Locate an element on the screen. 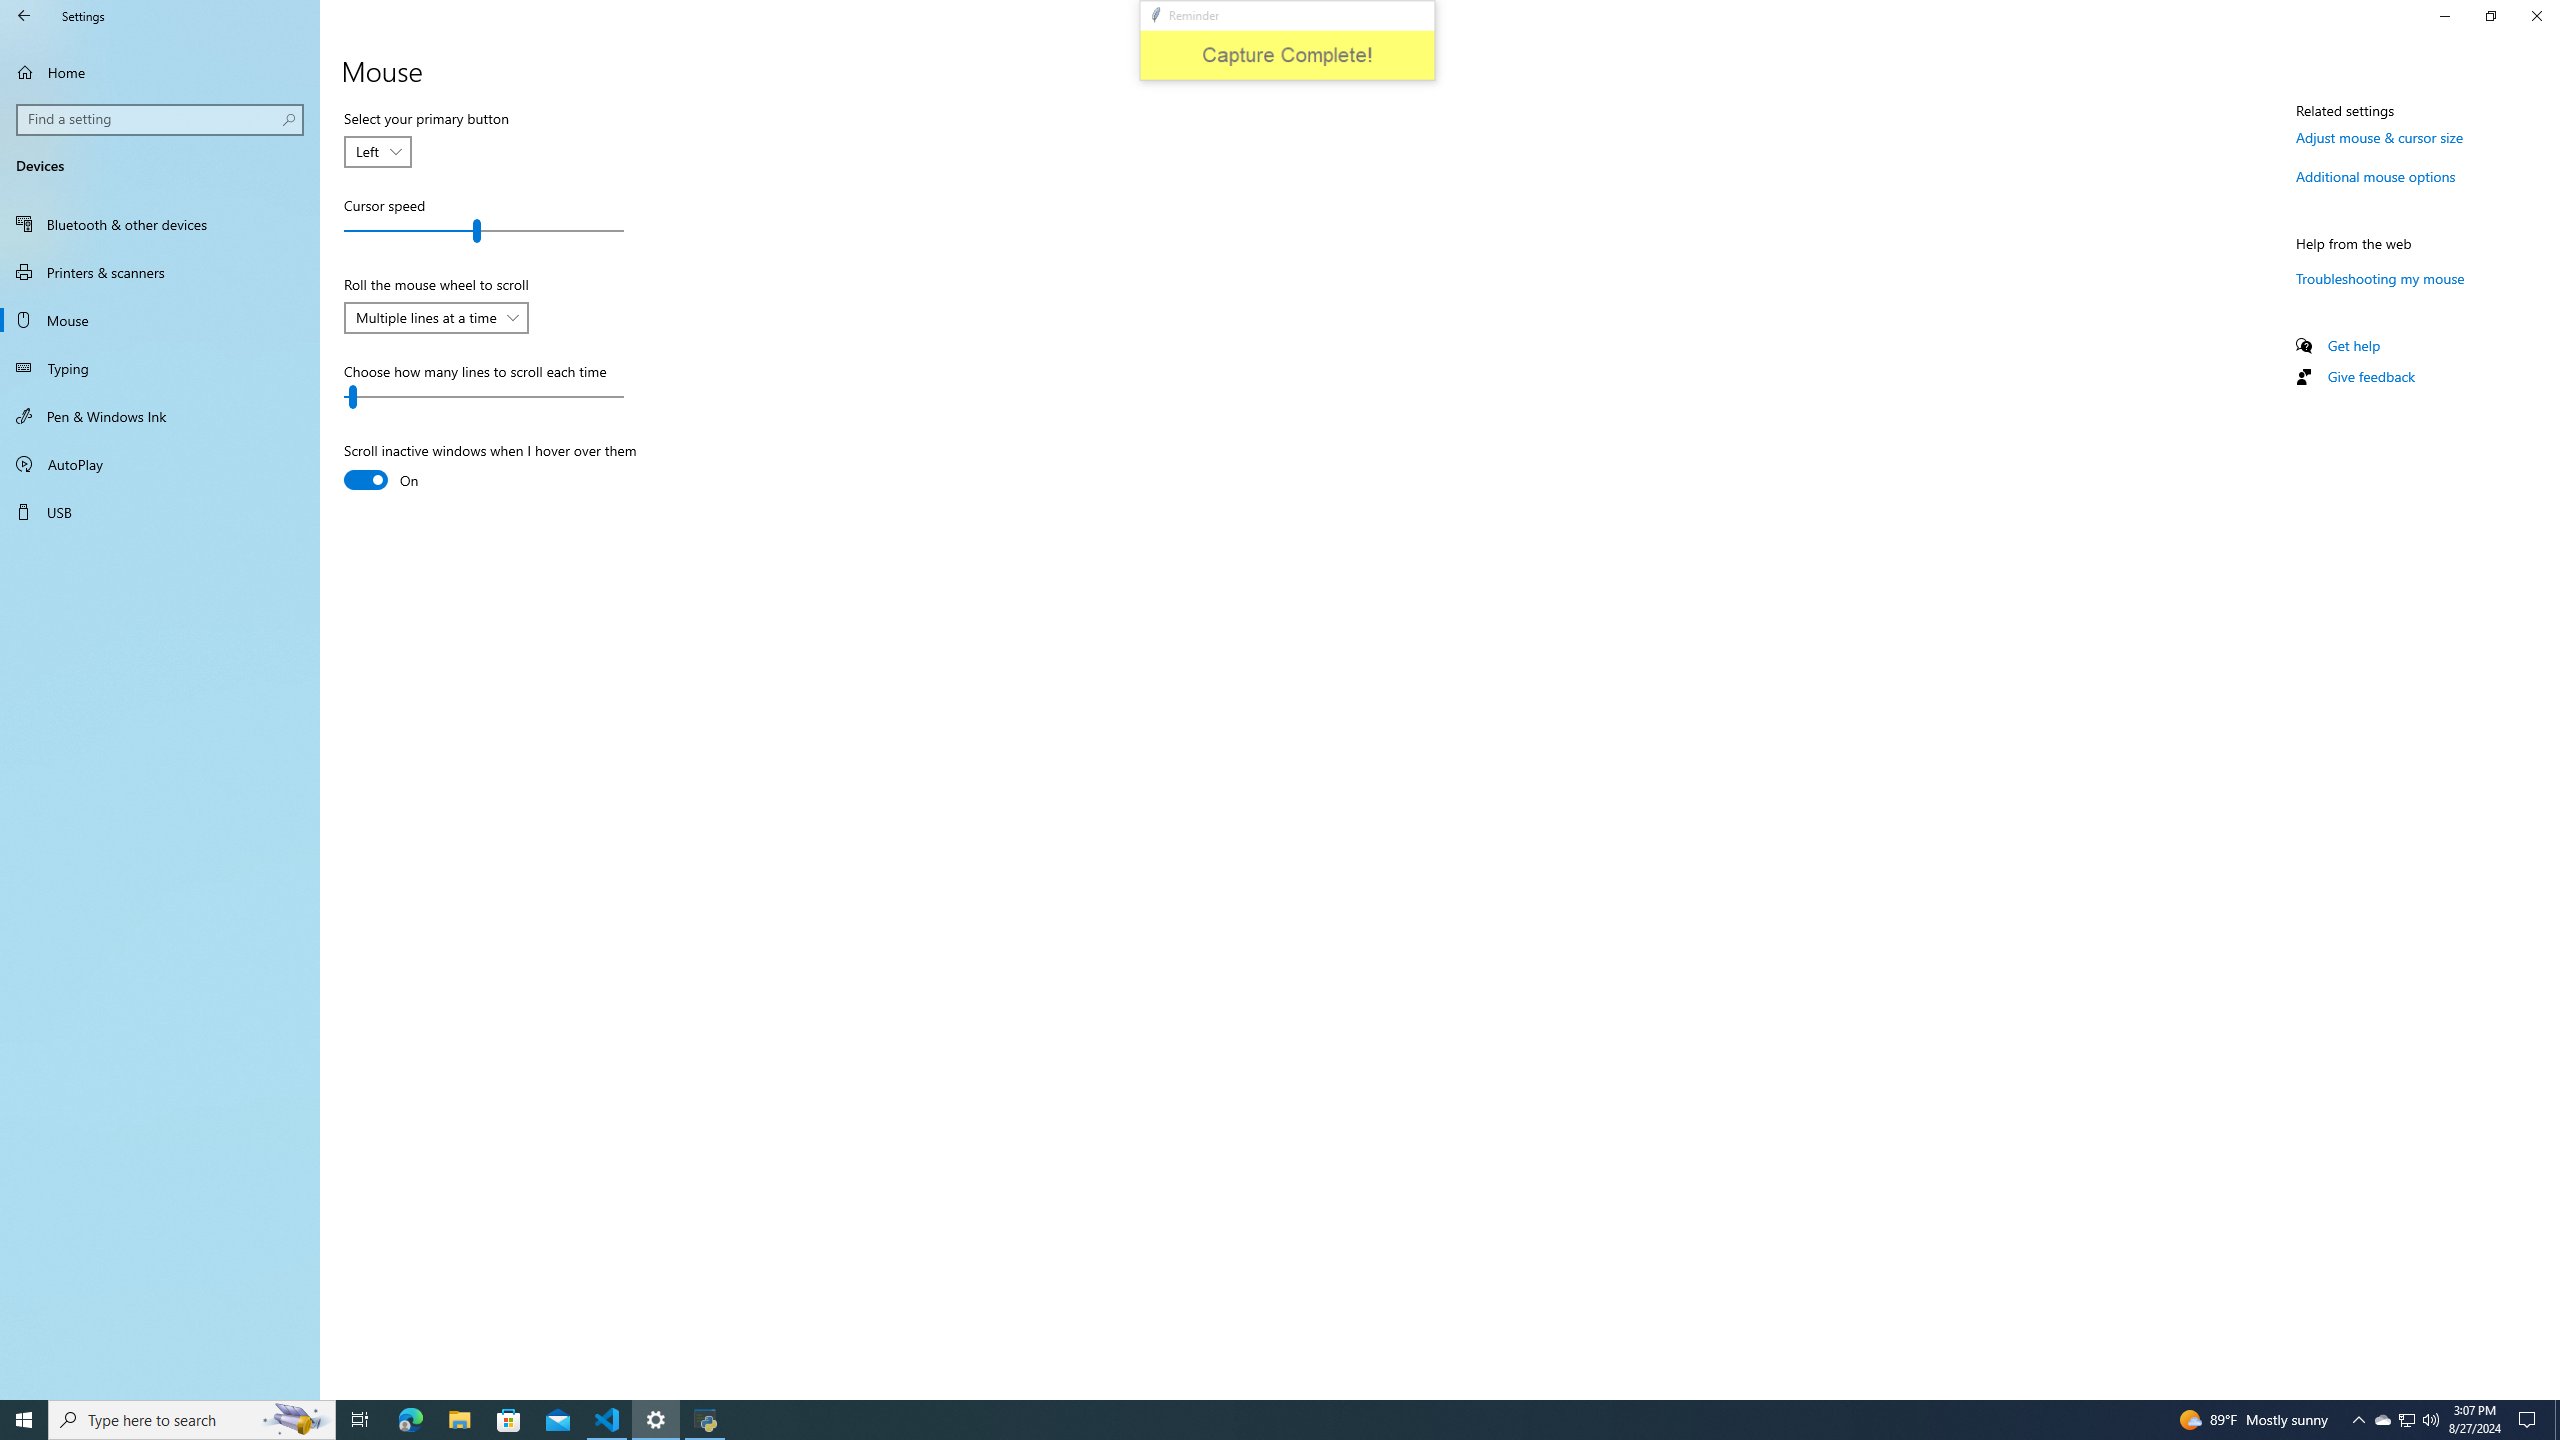 The width and height of the screenshot is (2560, 1440). Restore Settings is located at coordinates (2490, 16).